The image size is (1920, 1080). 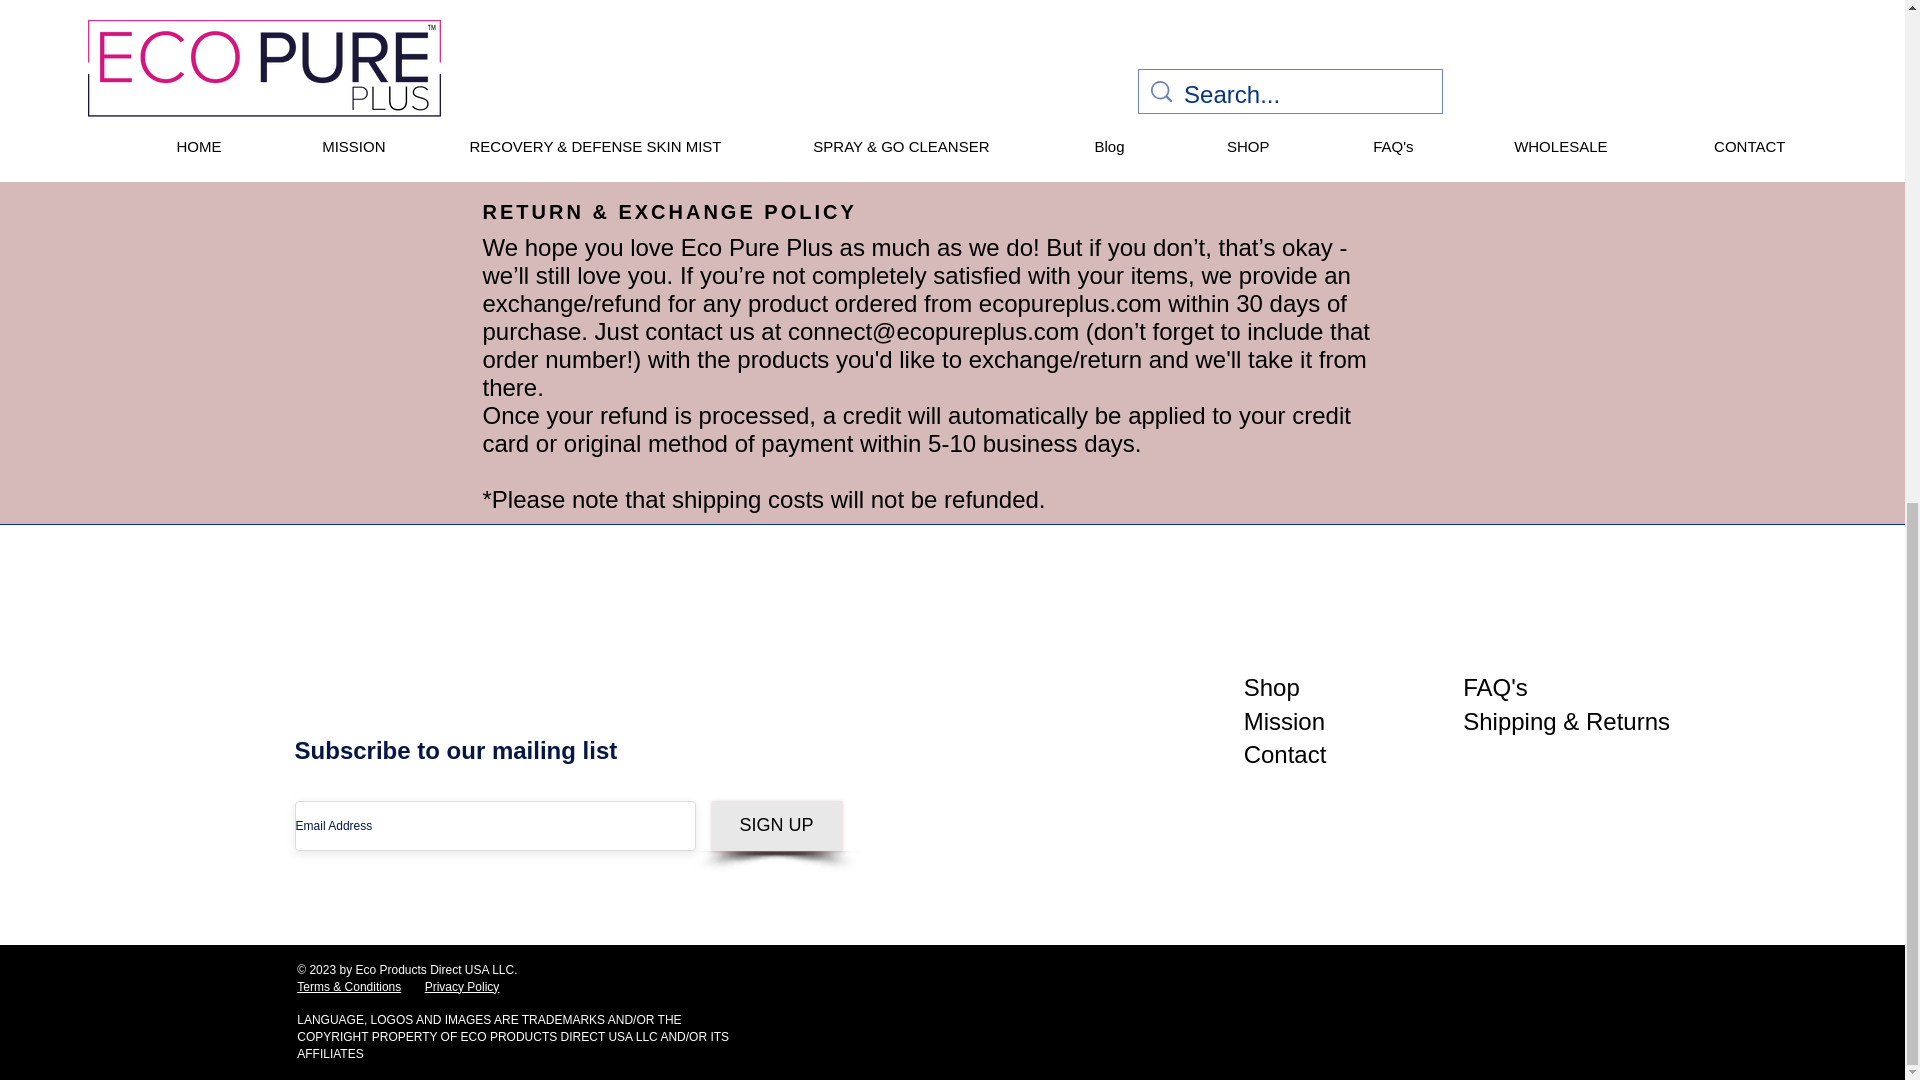 I want to click on FAQ's, so click(x=1496, y=686).